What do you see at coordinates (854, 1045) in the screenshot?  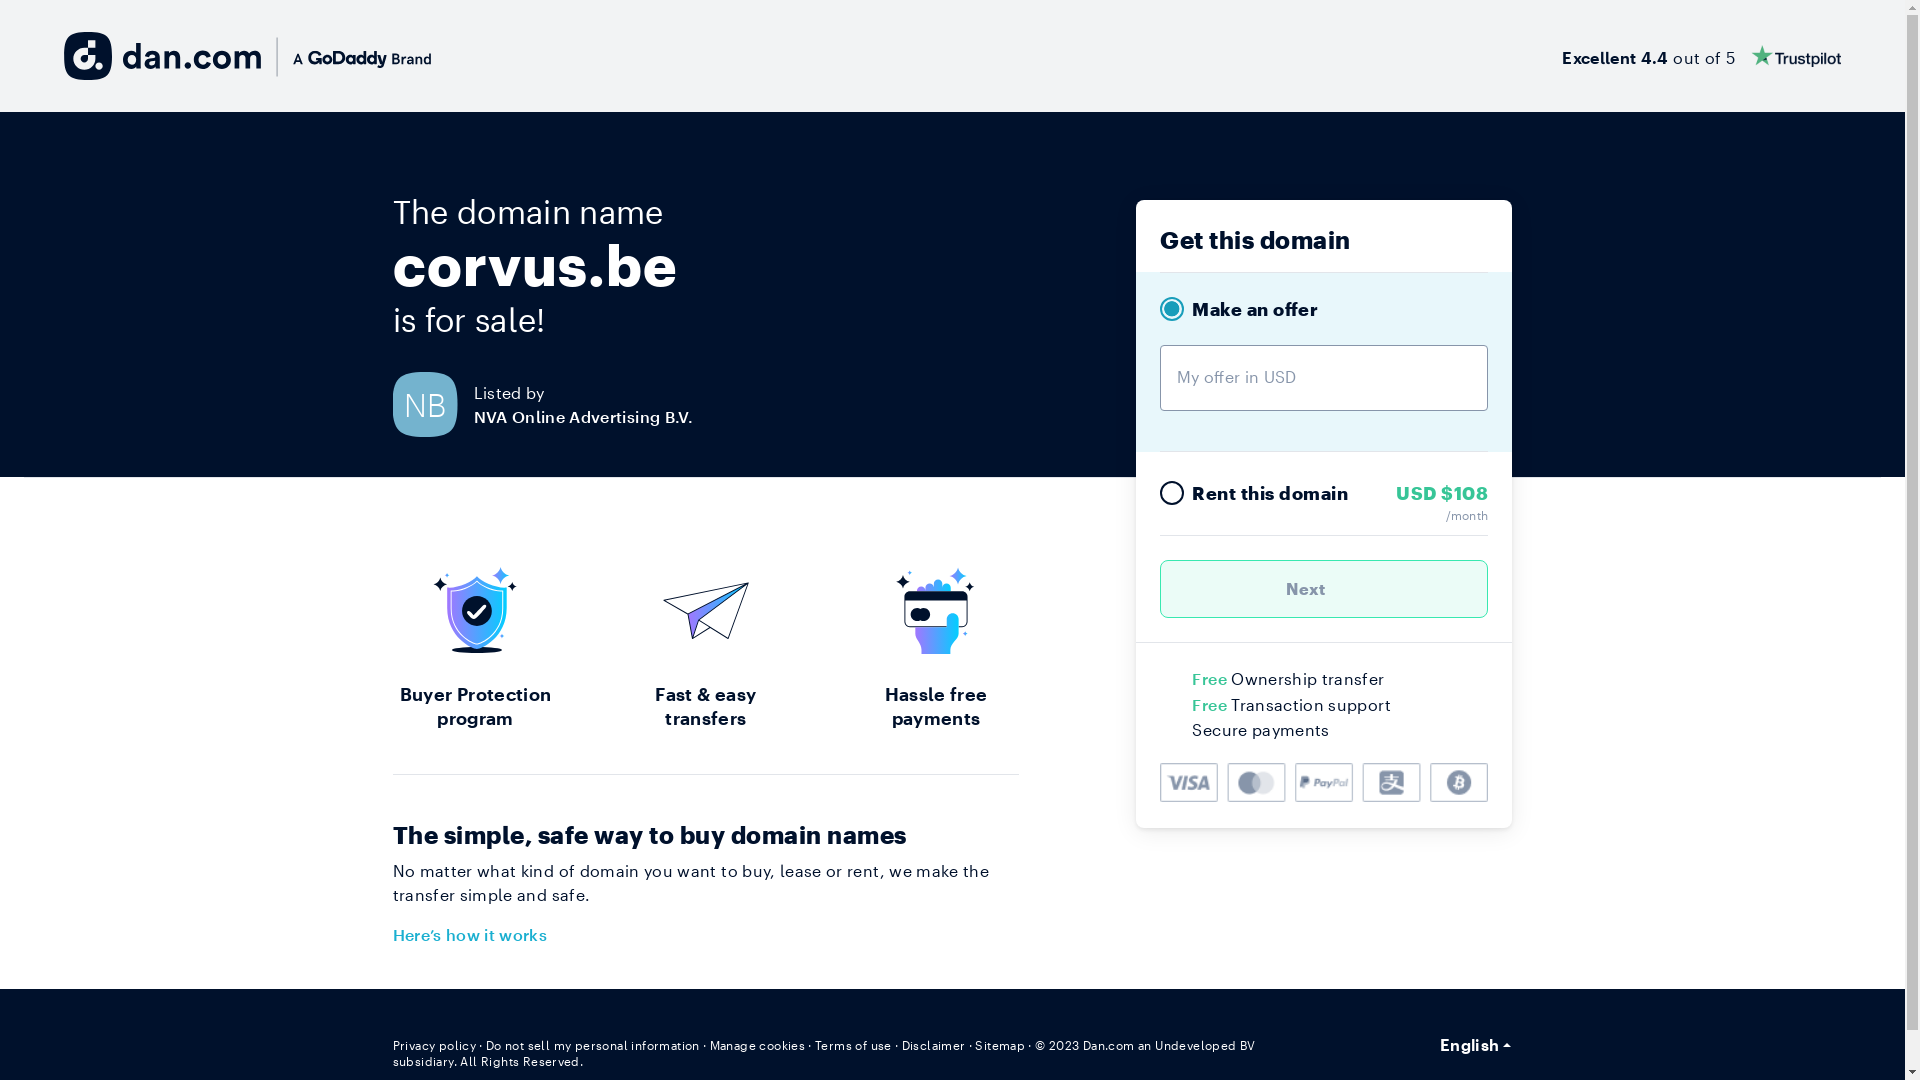 I see `Terms of use` at bounding box center [854, 1045].